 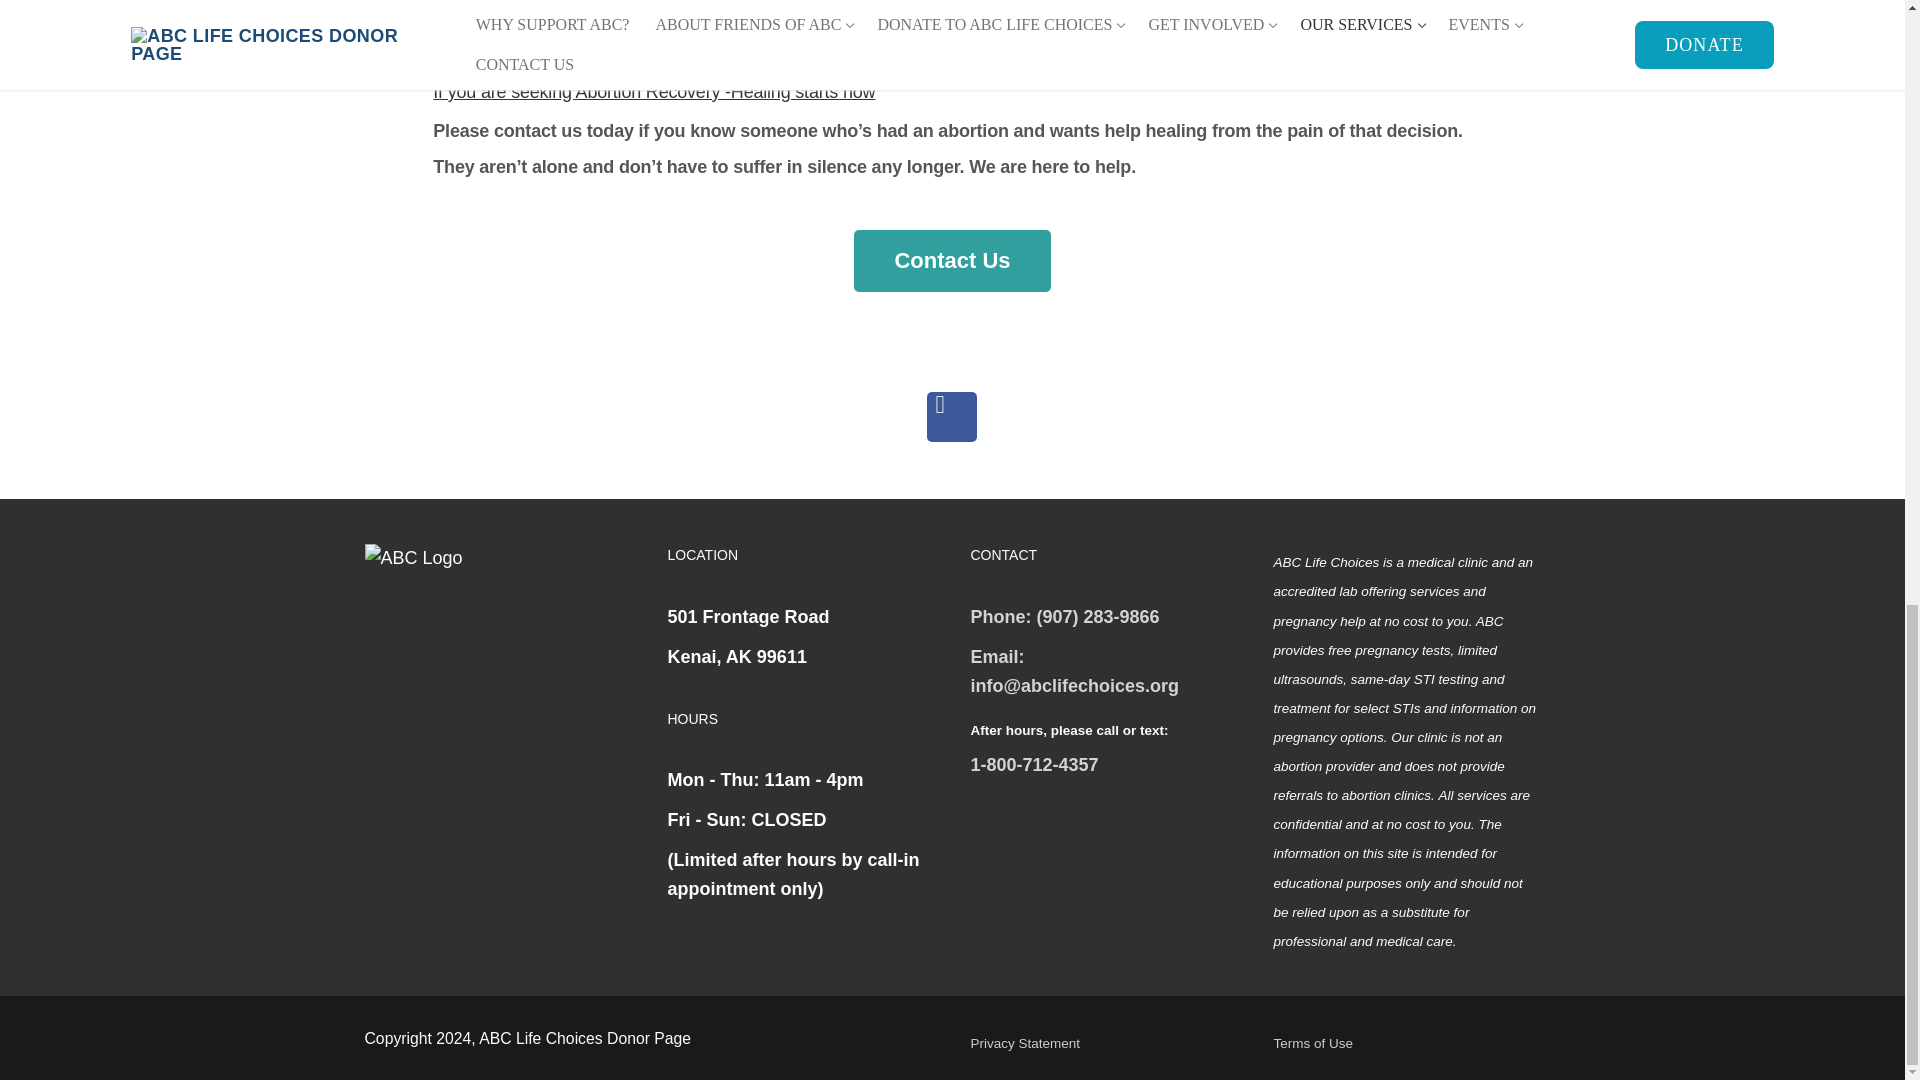 I want to click on Contact Us, so click(x=952, y=260).